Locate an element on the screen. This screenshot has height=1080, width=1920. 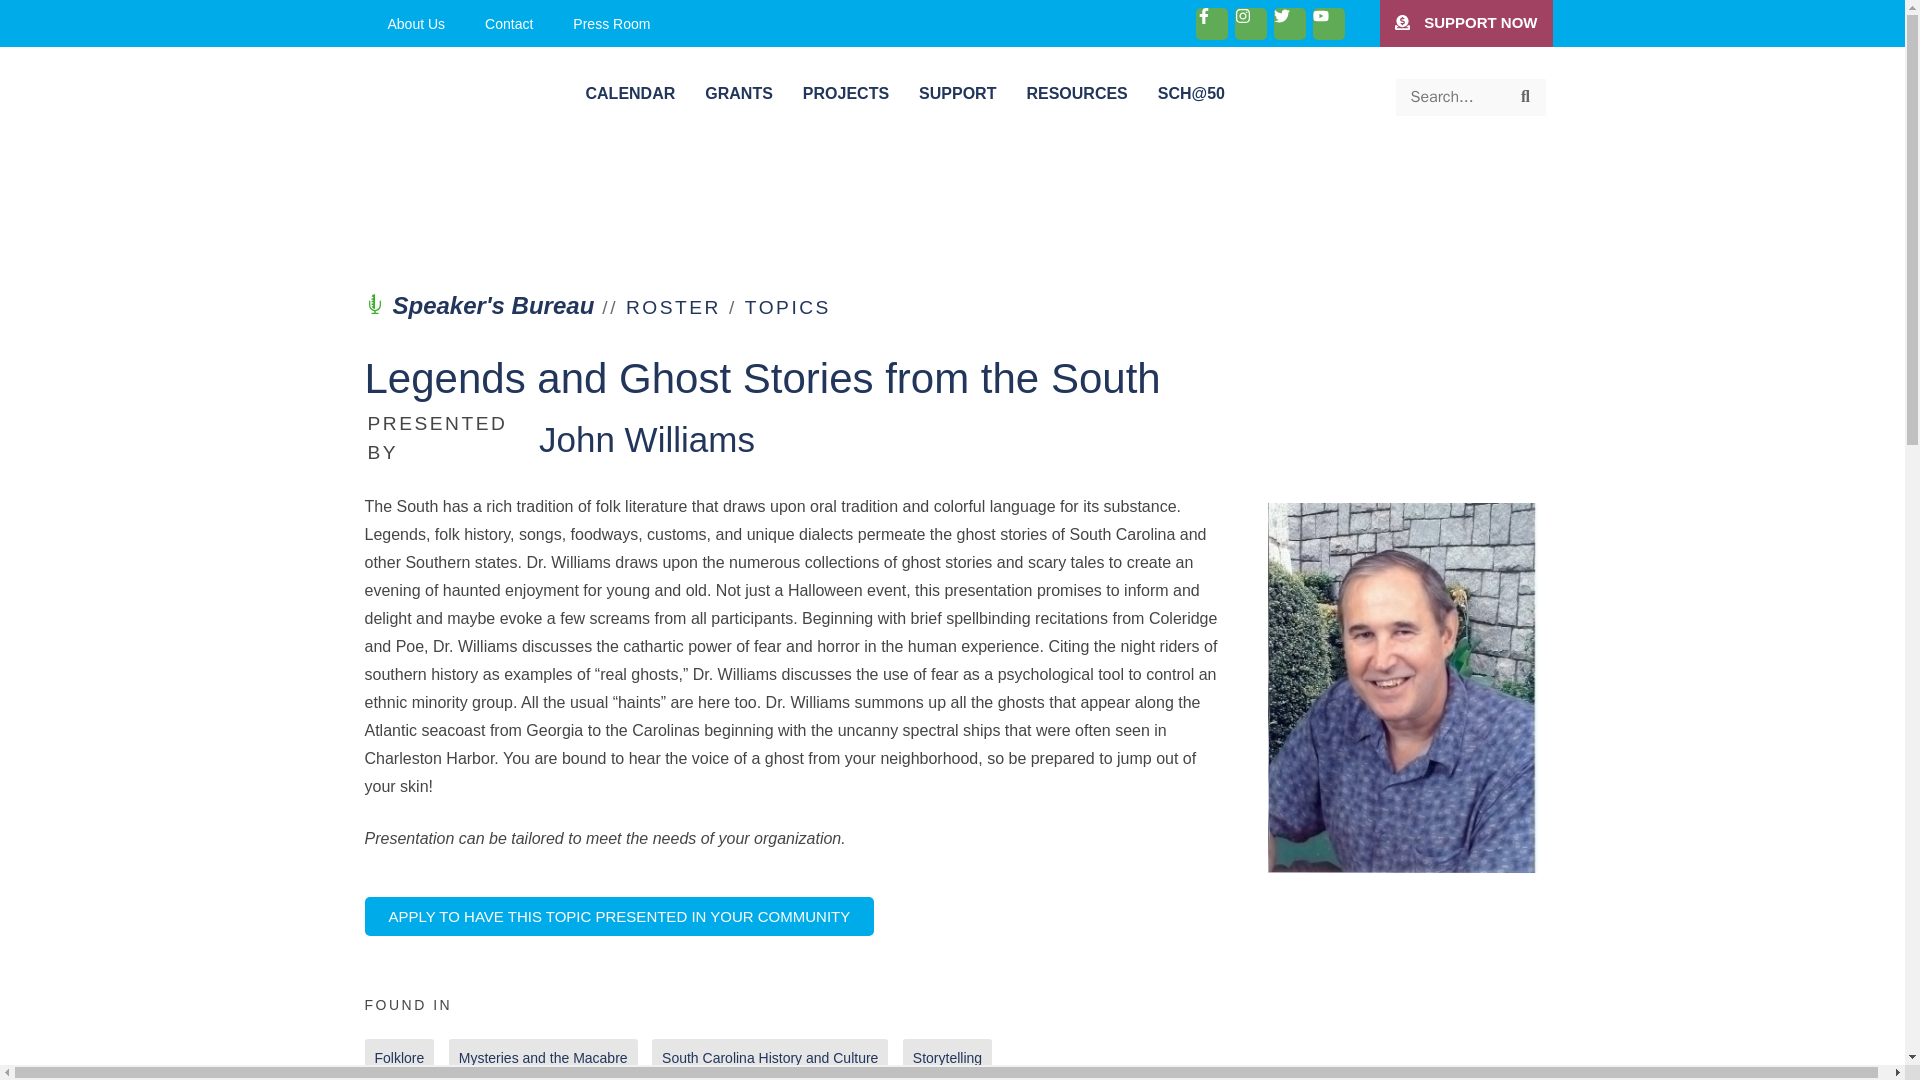
CALENDAR is located at coordinates (630, 94).